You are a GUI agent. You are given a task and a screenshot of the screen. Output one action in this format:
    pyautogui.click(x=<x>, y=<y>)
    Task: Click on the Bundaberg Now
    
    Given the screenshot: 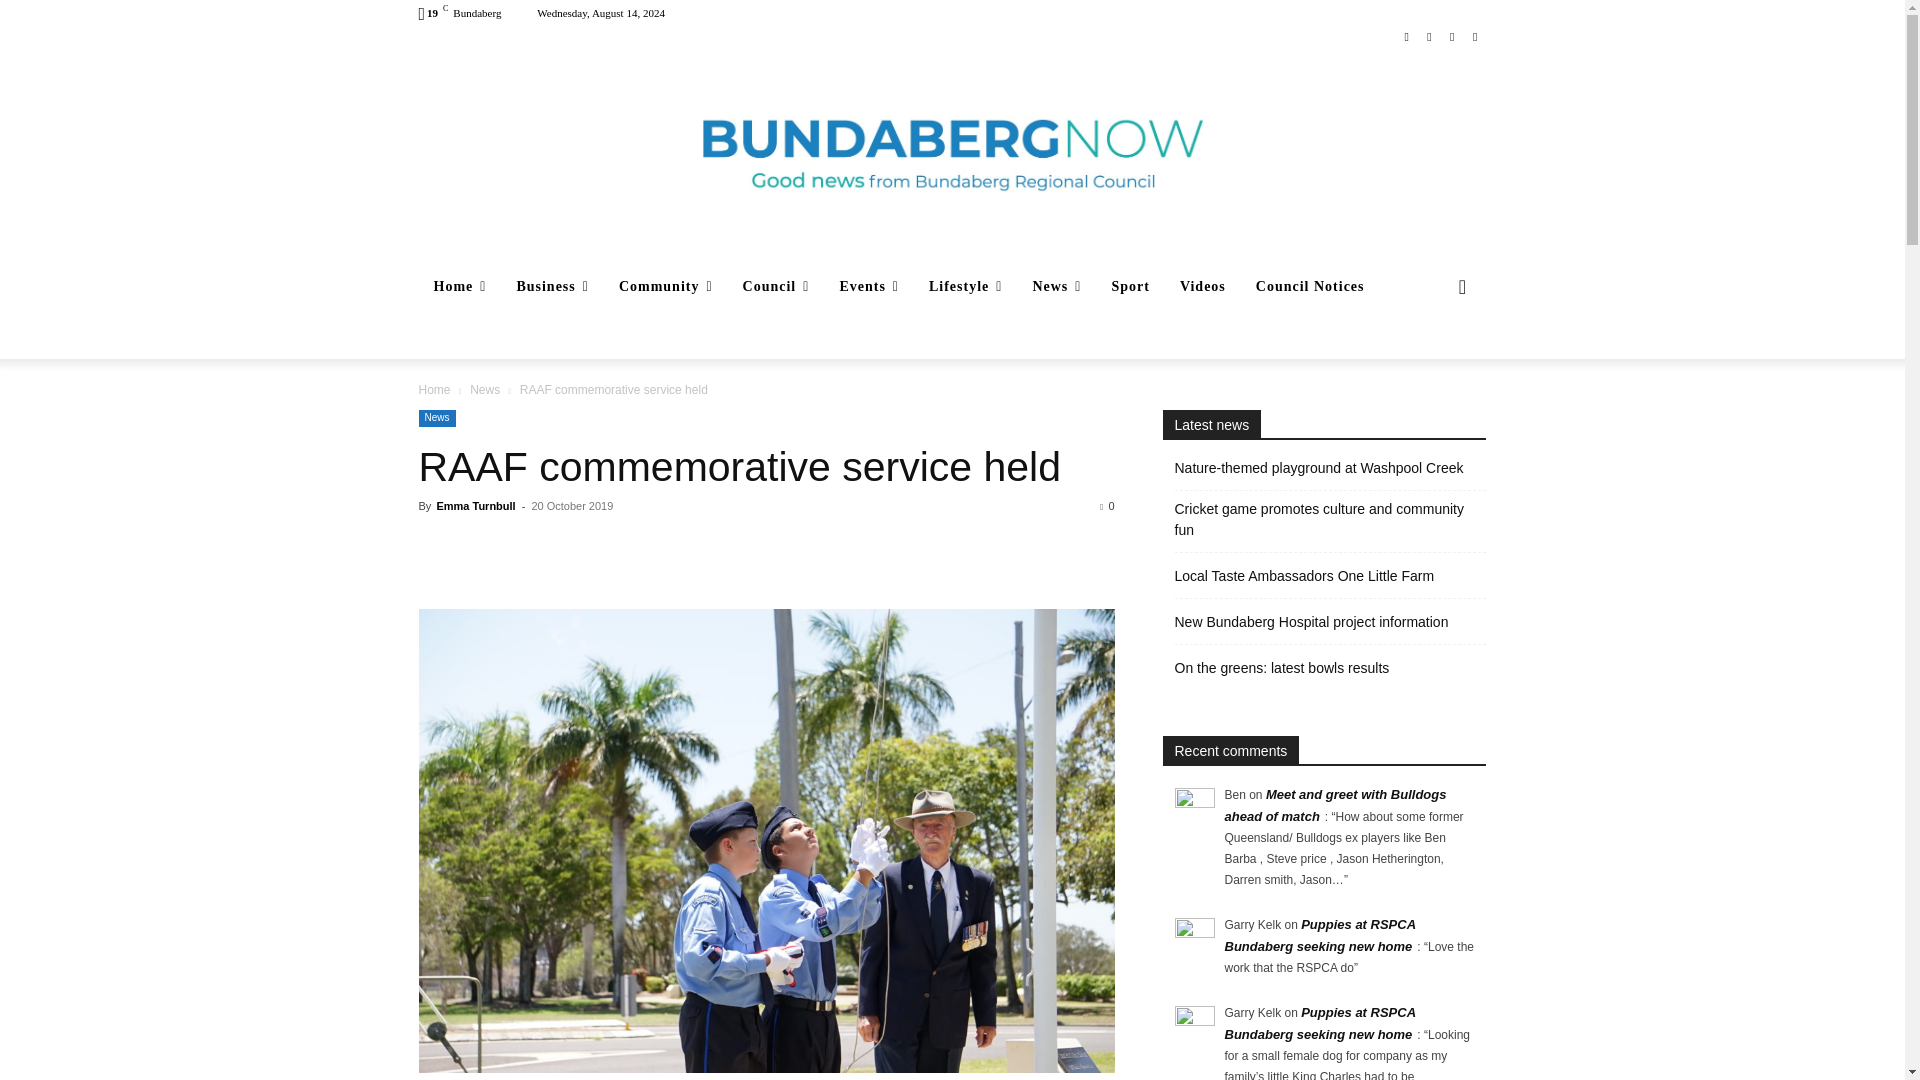 What is the action you would take?
    pyautogui.click(x=952, y=154)
    